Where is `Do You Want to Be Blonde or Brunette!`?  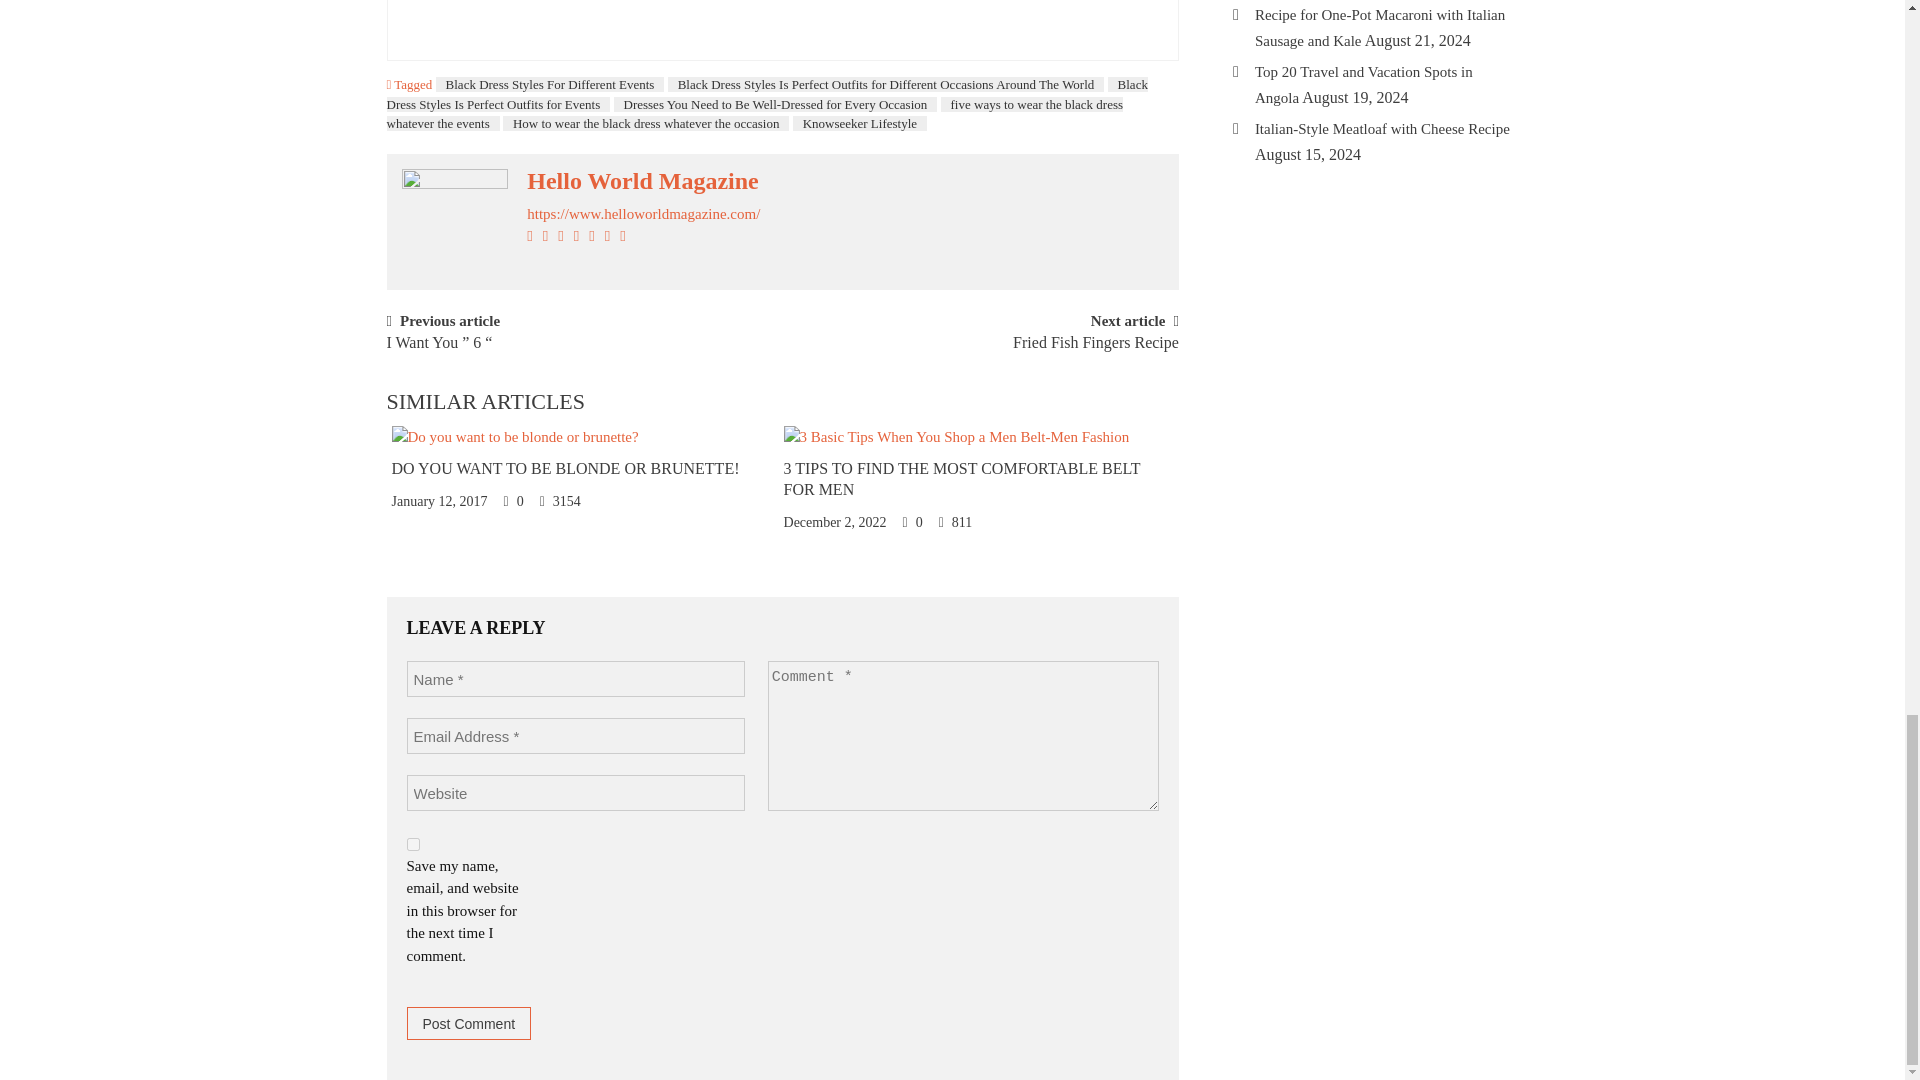 Do You Want to Be Blonde or Brunette! is located at coordinates (565, 468).